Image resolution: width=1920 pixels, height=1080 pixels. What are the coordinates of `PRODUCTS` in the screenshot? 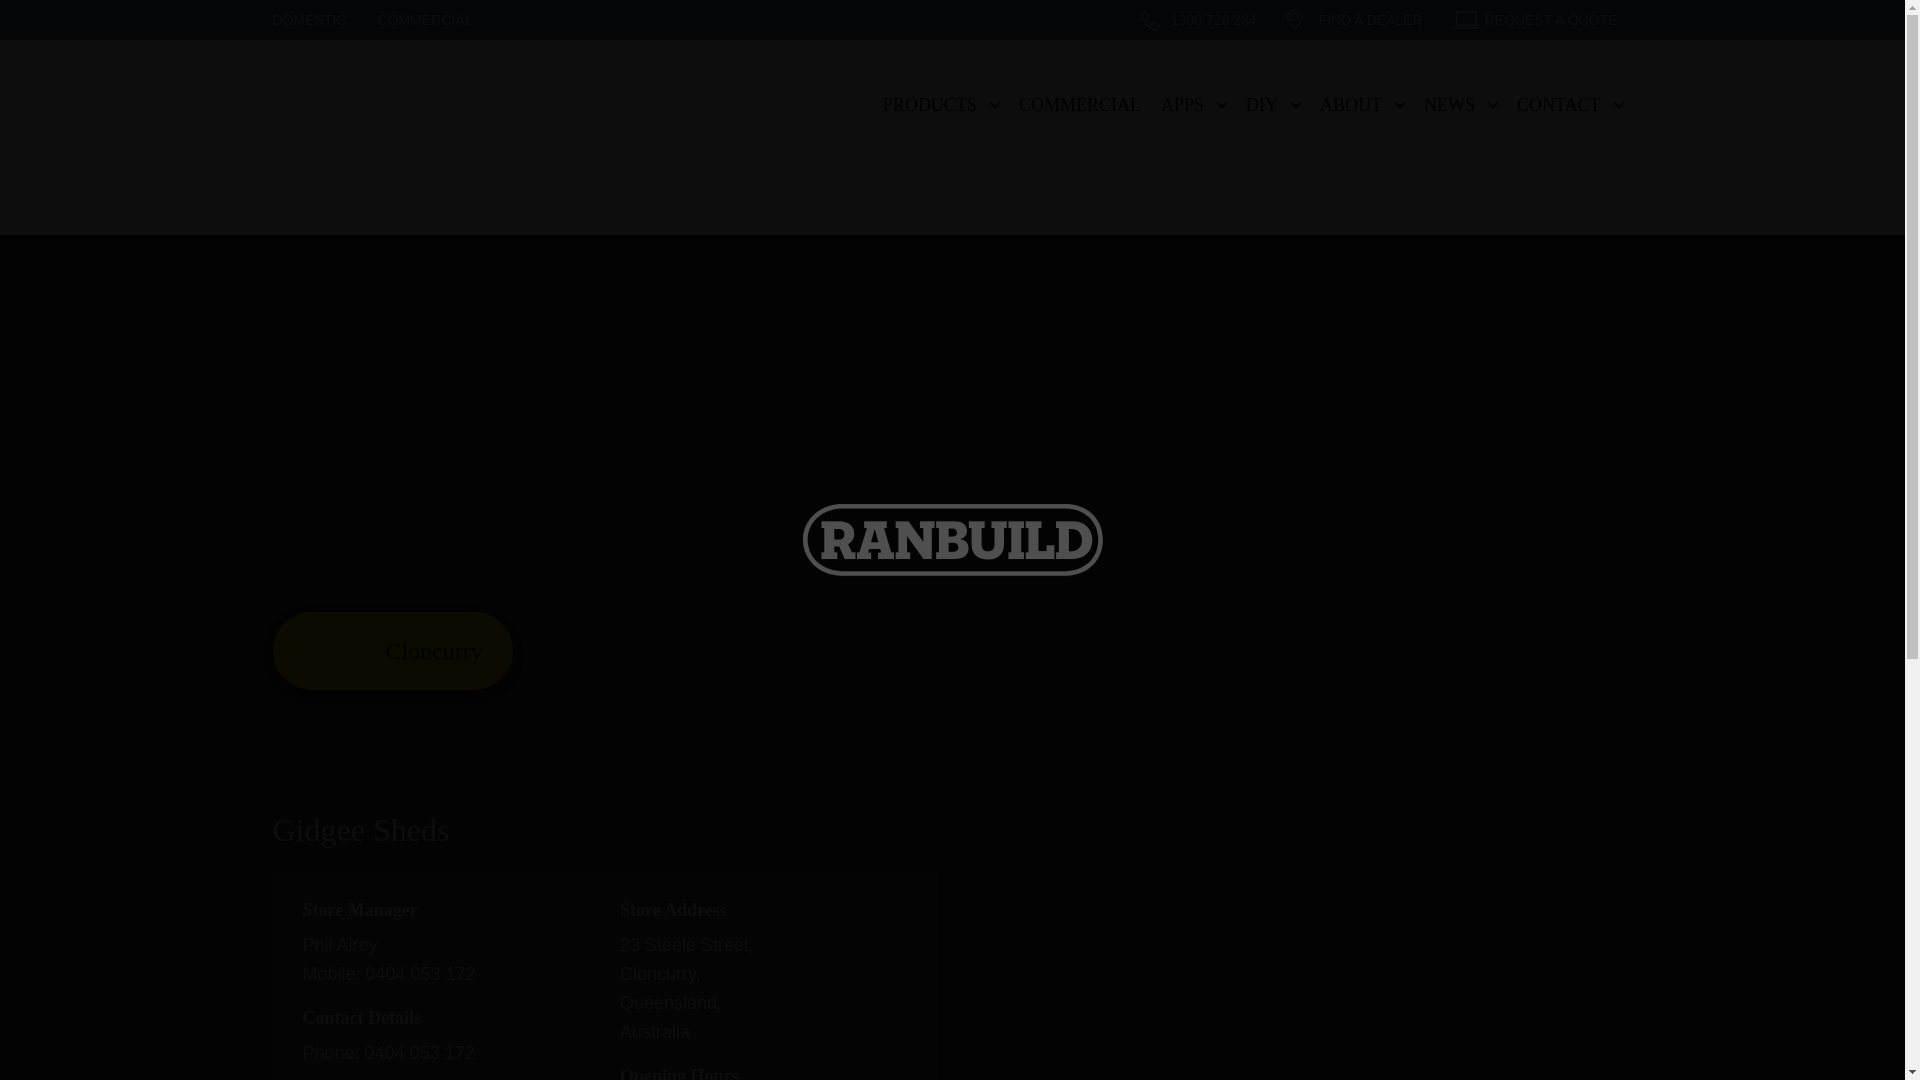 It's located at (941, 104).